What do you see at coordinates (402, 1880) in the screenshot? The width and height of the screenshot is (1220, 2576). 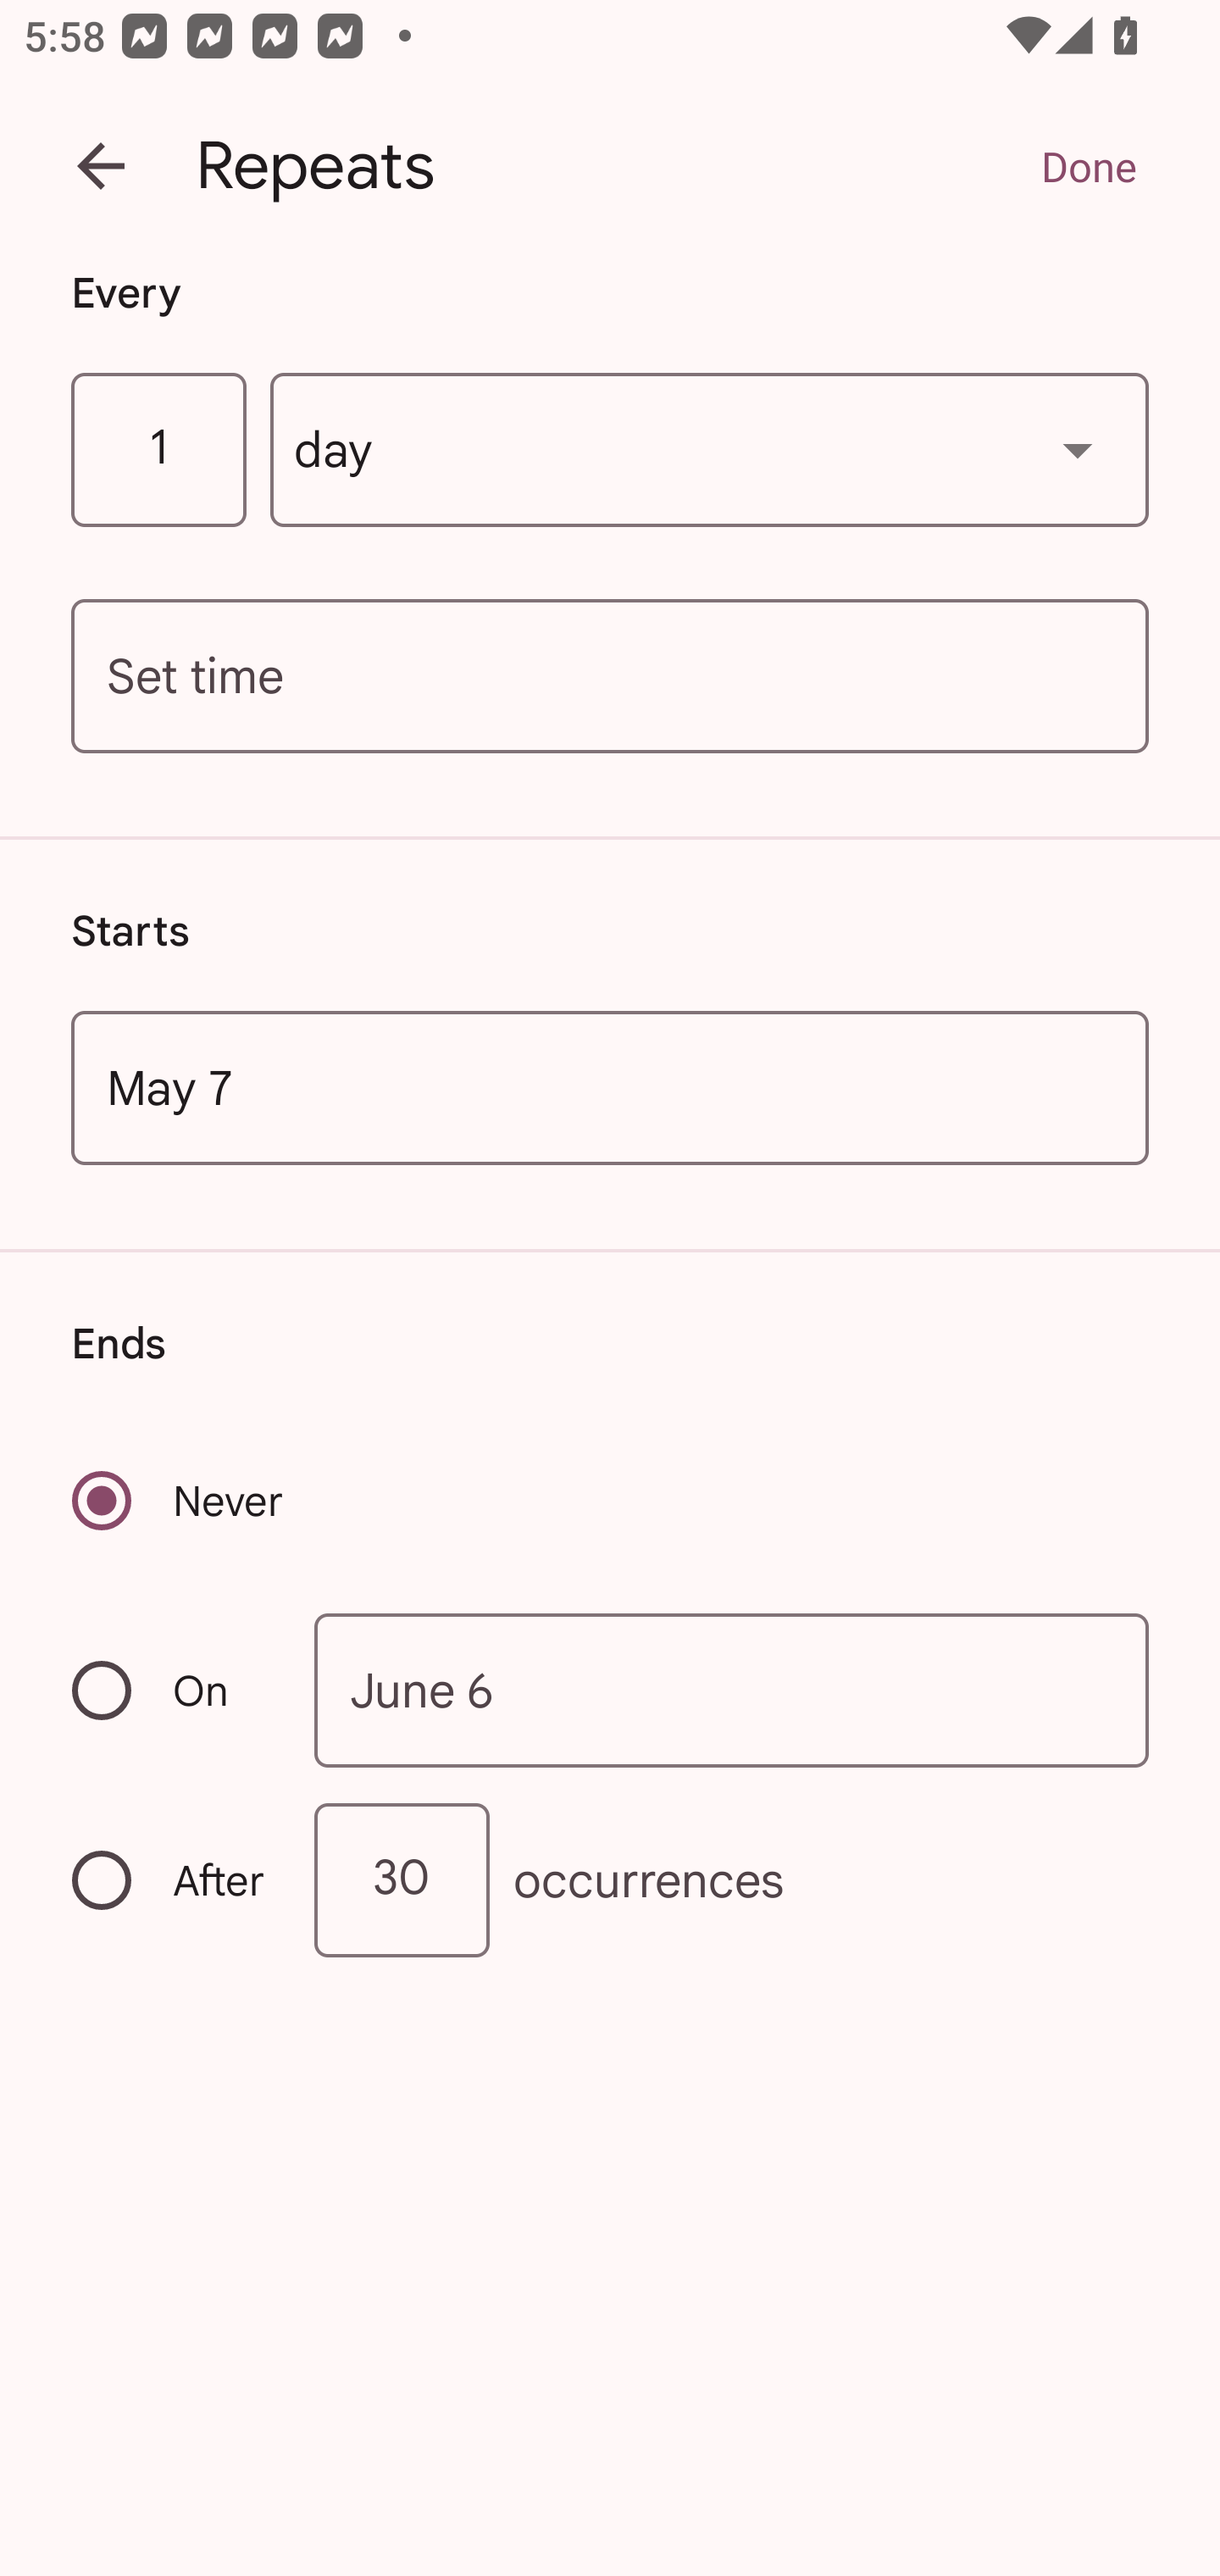 I see `30` at bounding box center [402, 1880].